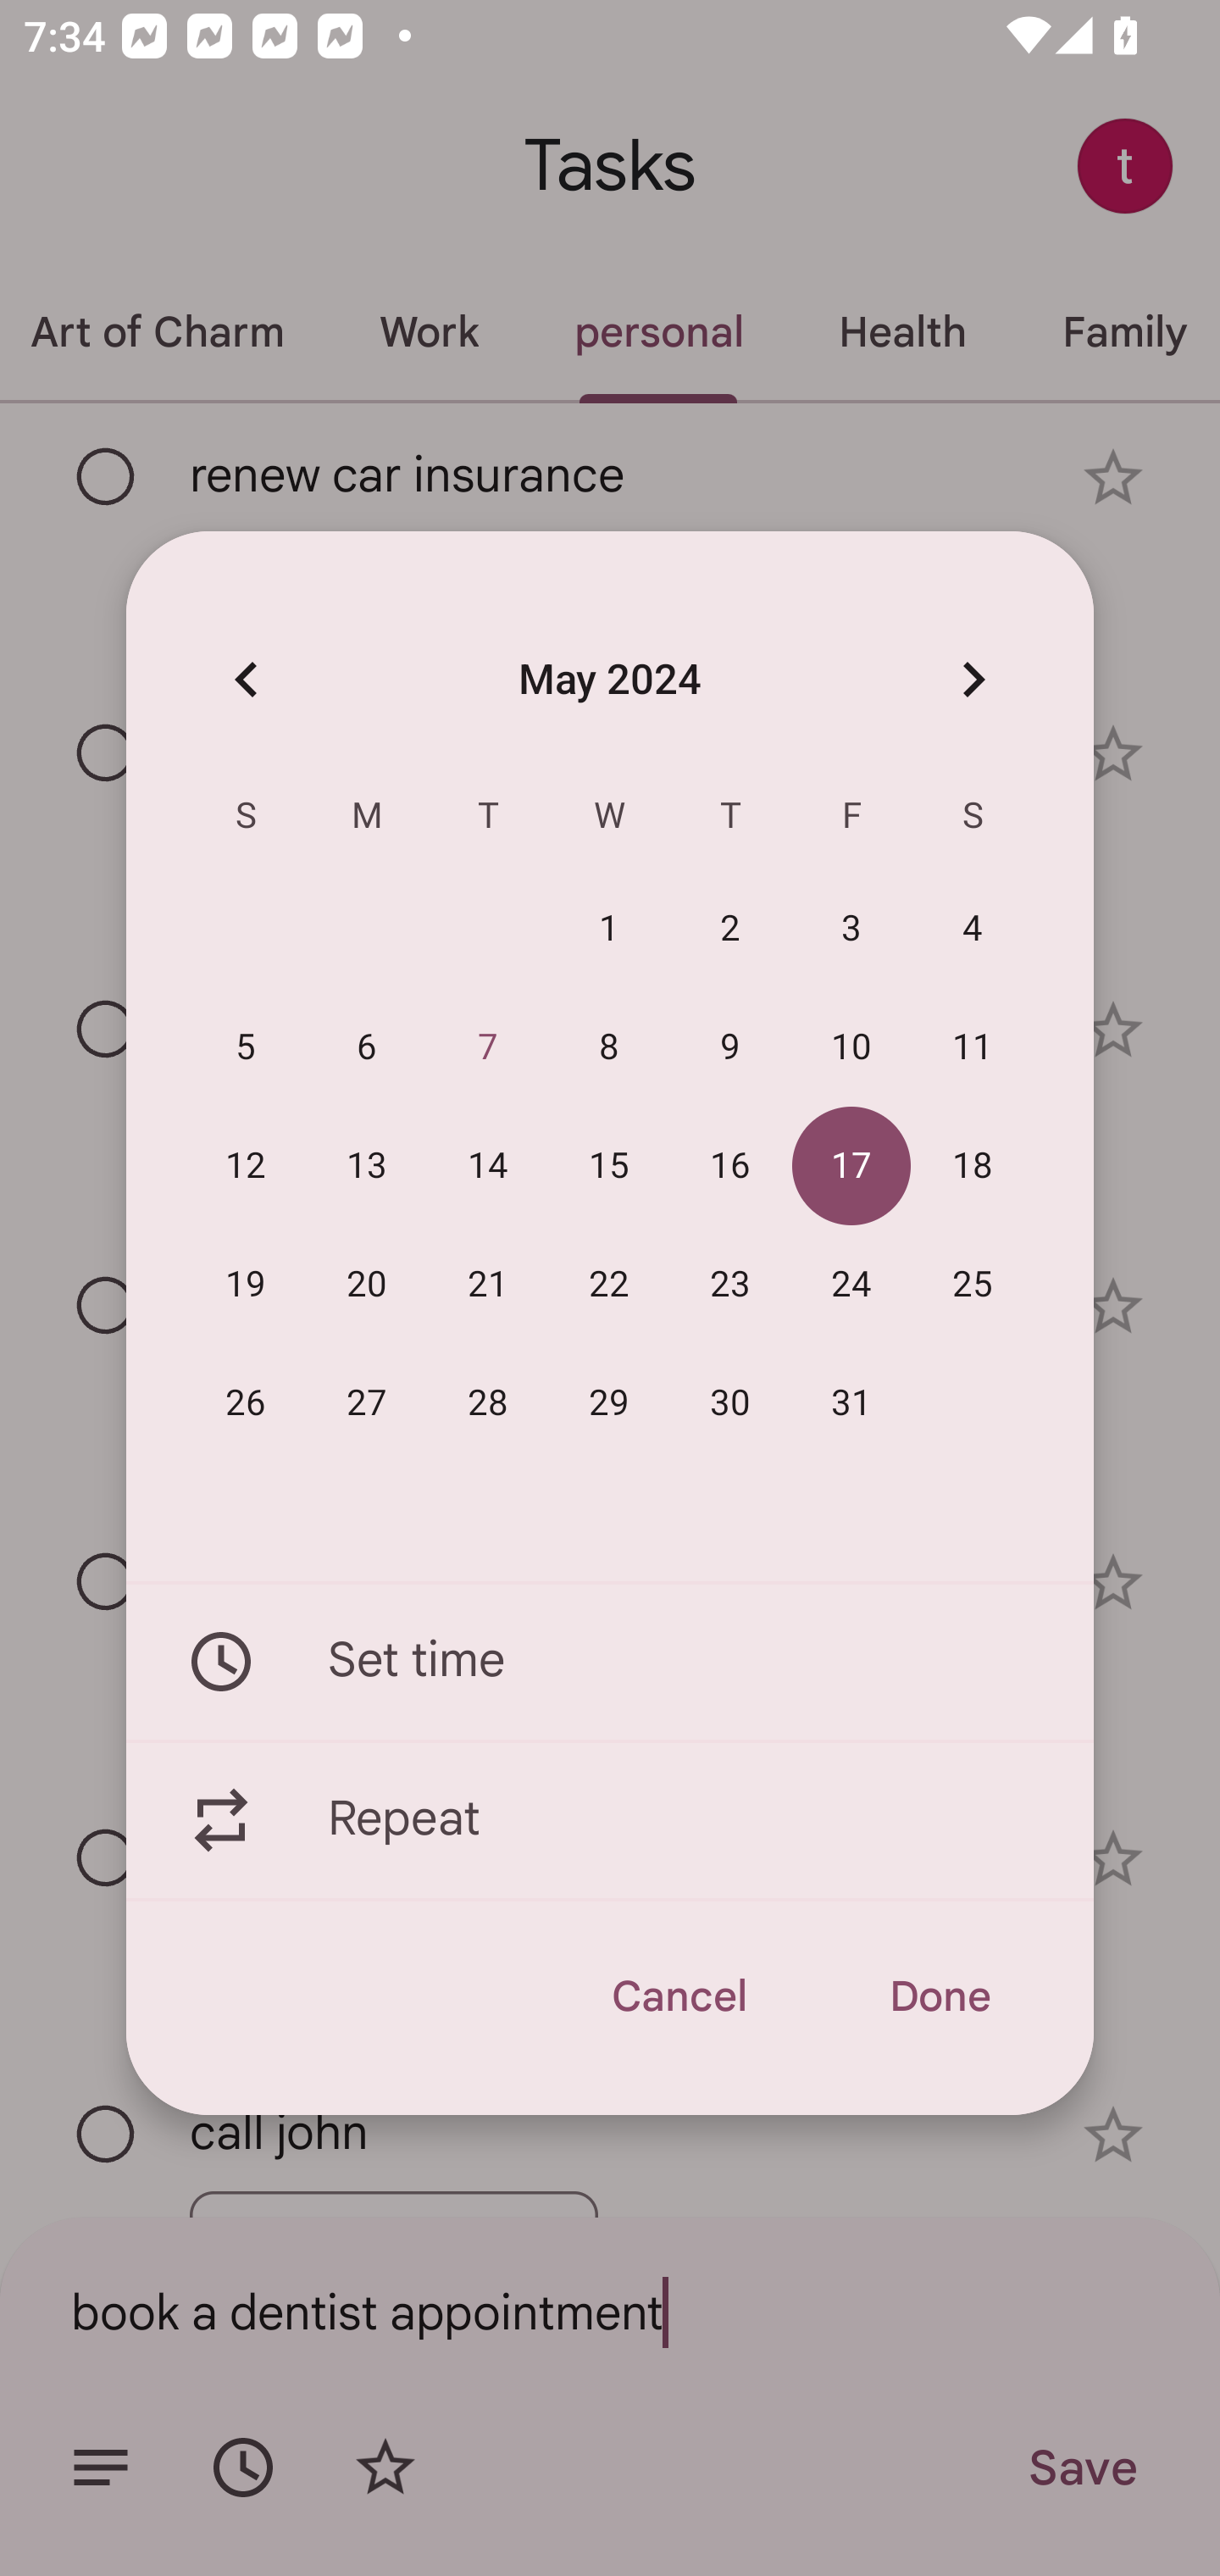  Describe the element at coordinates (852, 1048) in the screenshot. I see `10 10 May 2024` at that location.